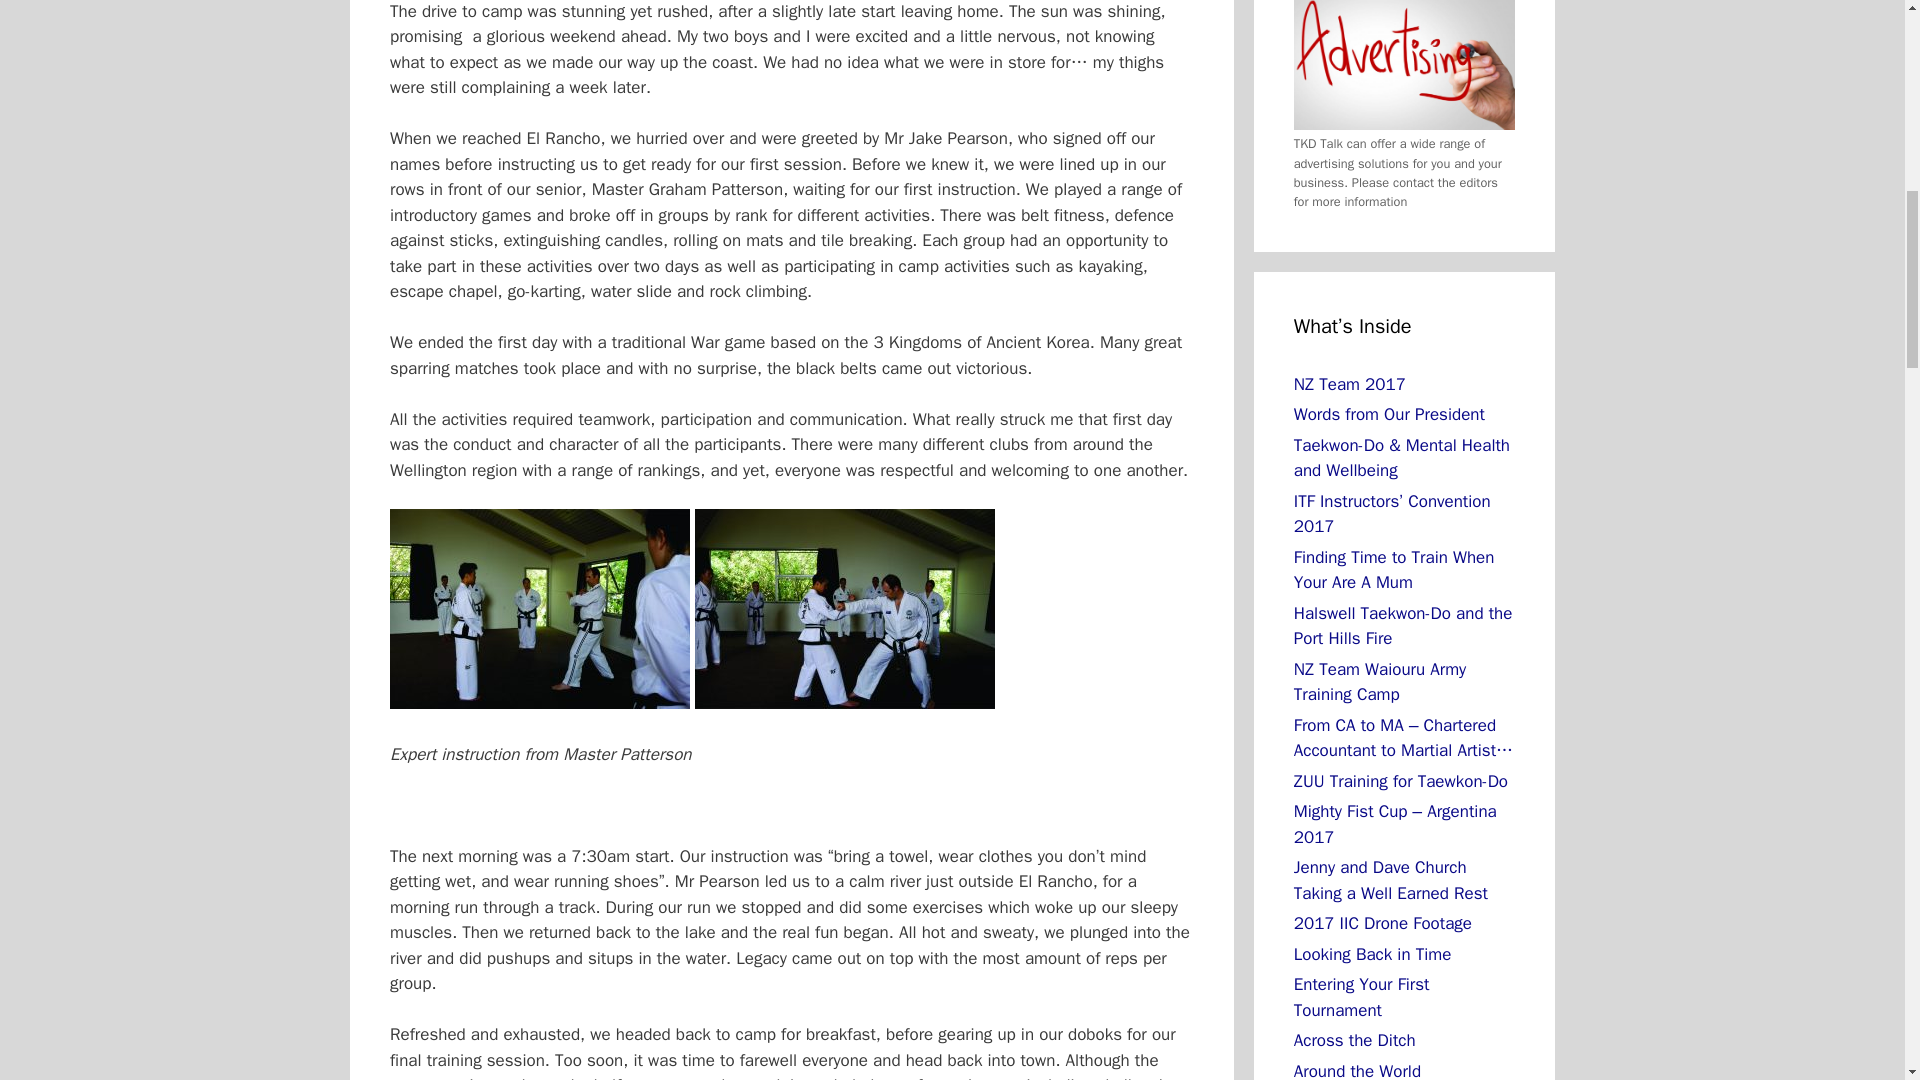 The width and height of the screenshot is (1920, 1080). Describe the element at coordinates (1403, 626) in the screenshot. I see `Halswell Taekwon-Do and the Port Hills Fire` at that location.